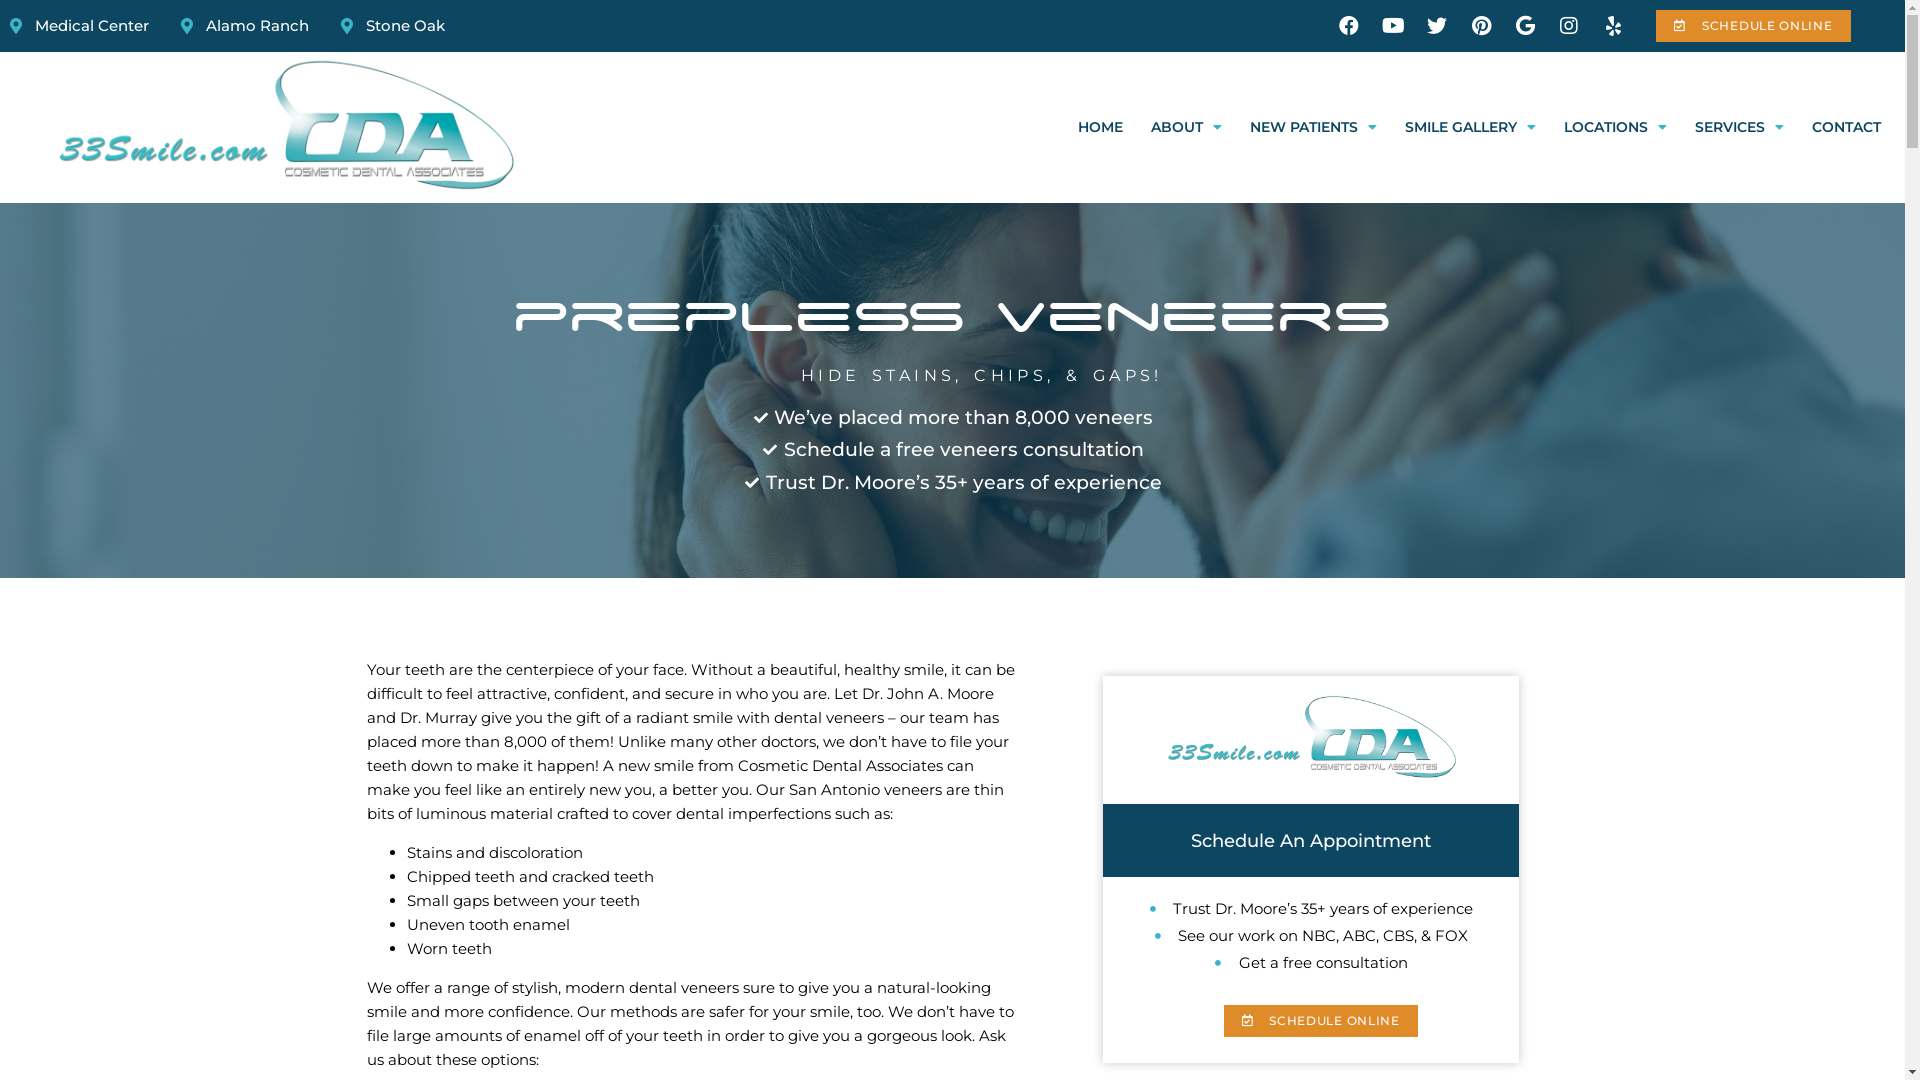 This screenshot has height=1080, width=1920. I want to click on ABOUT, so click(1186, 128).